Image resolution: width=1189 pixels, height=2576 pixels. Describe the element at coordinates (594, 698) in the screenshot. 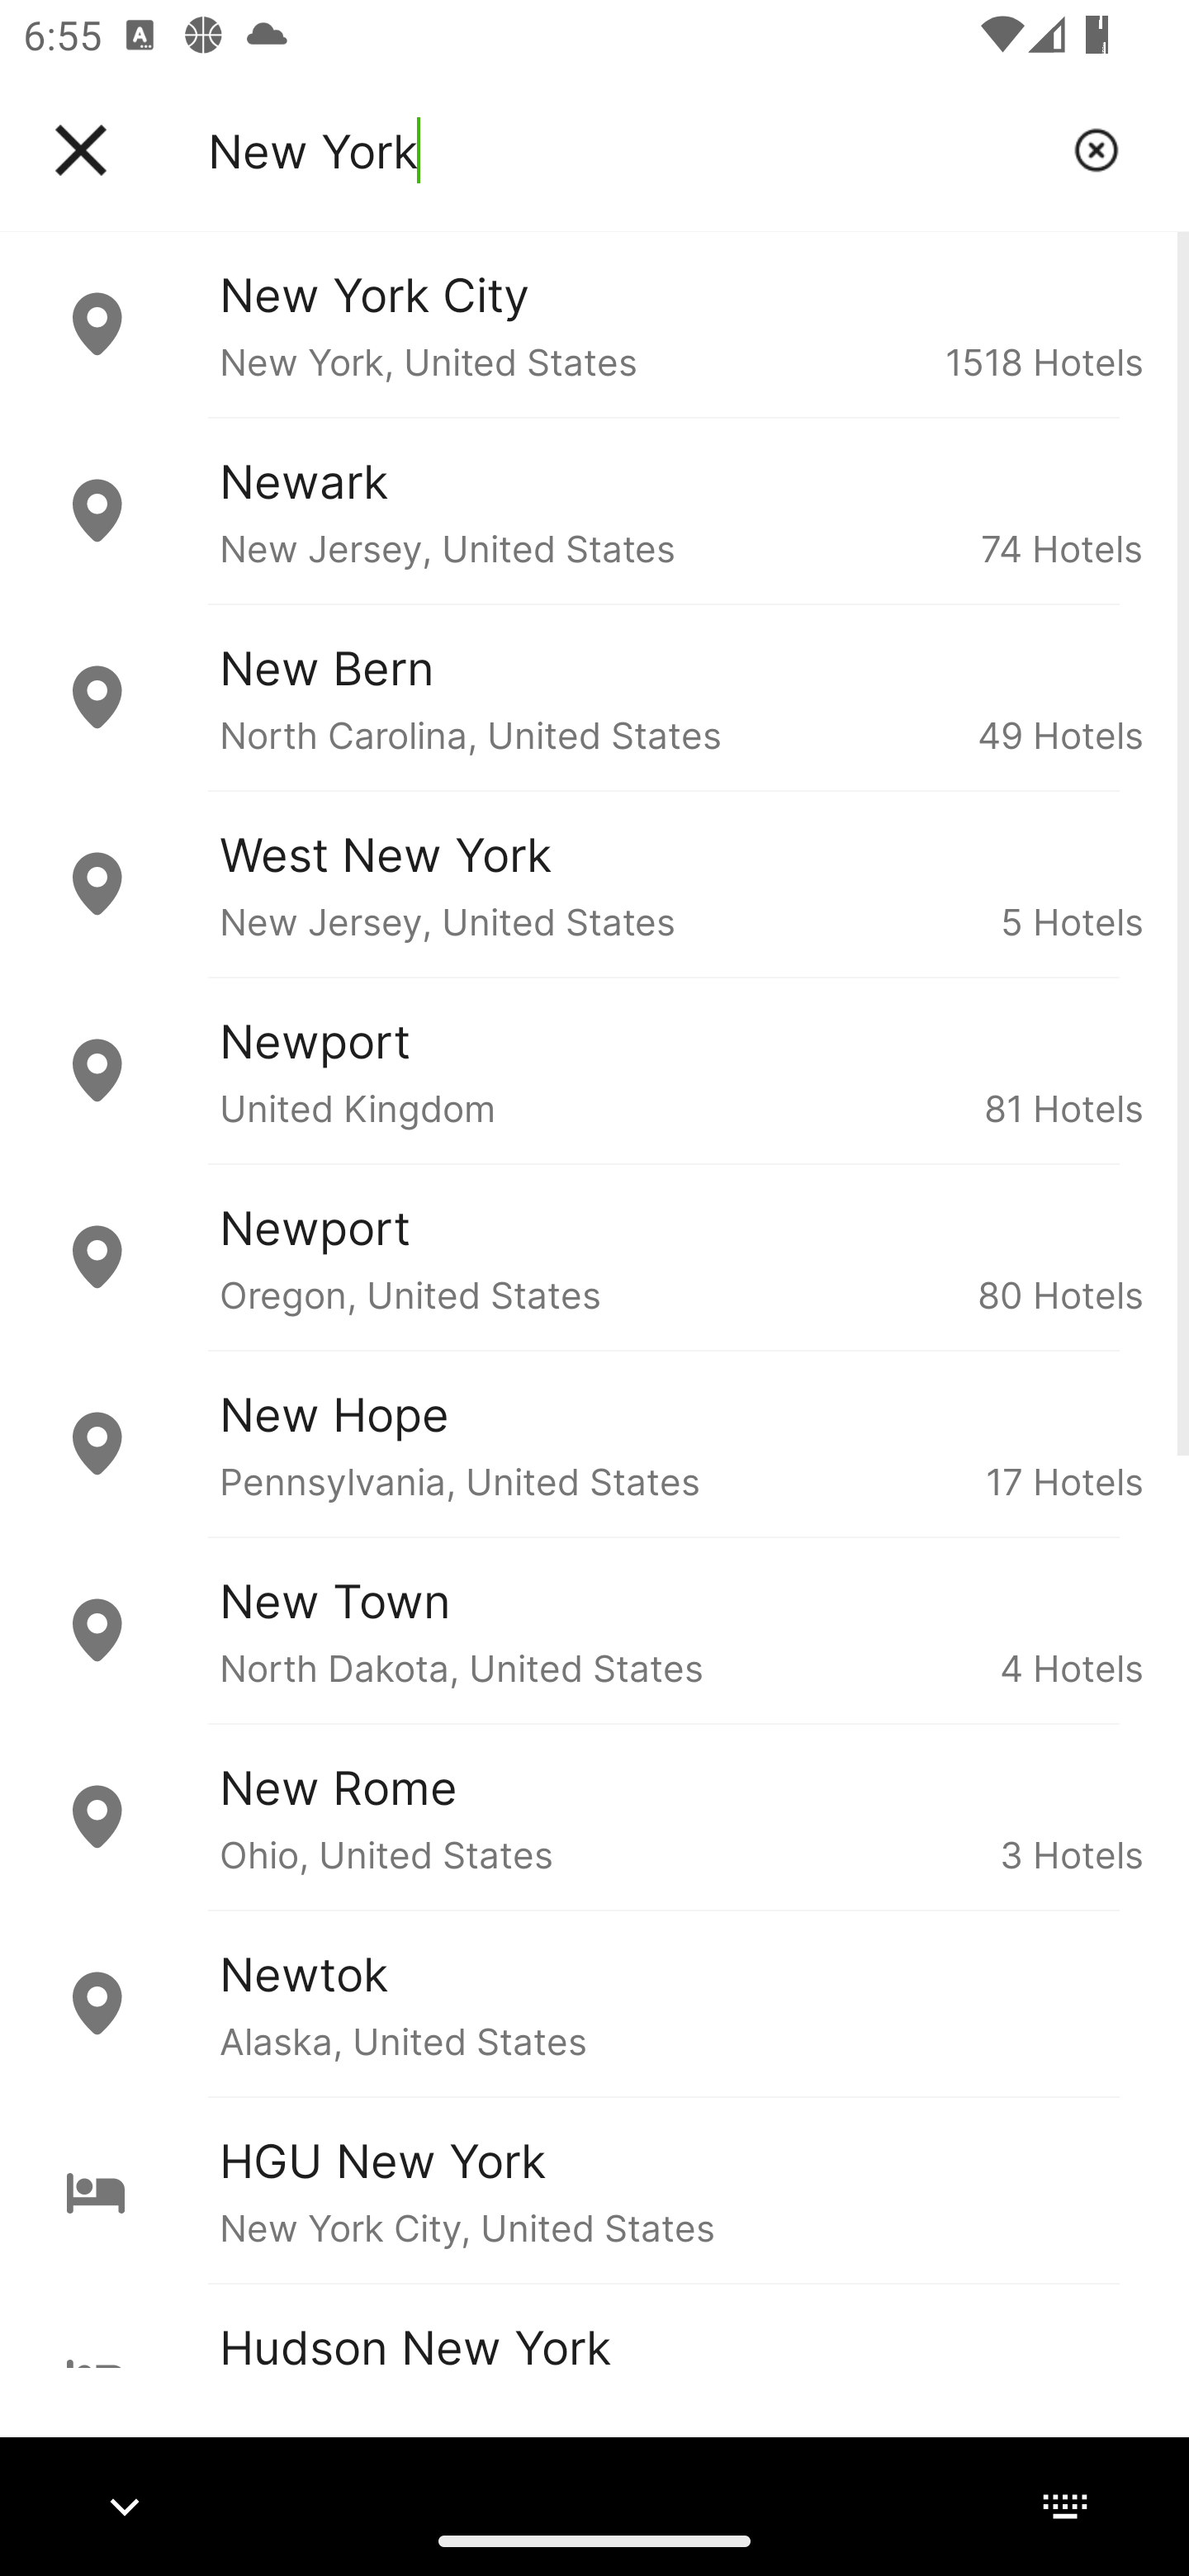

I see `New Bern North Carolina, United States 49 Hotels` at that location.